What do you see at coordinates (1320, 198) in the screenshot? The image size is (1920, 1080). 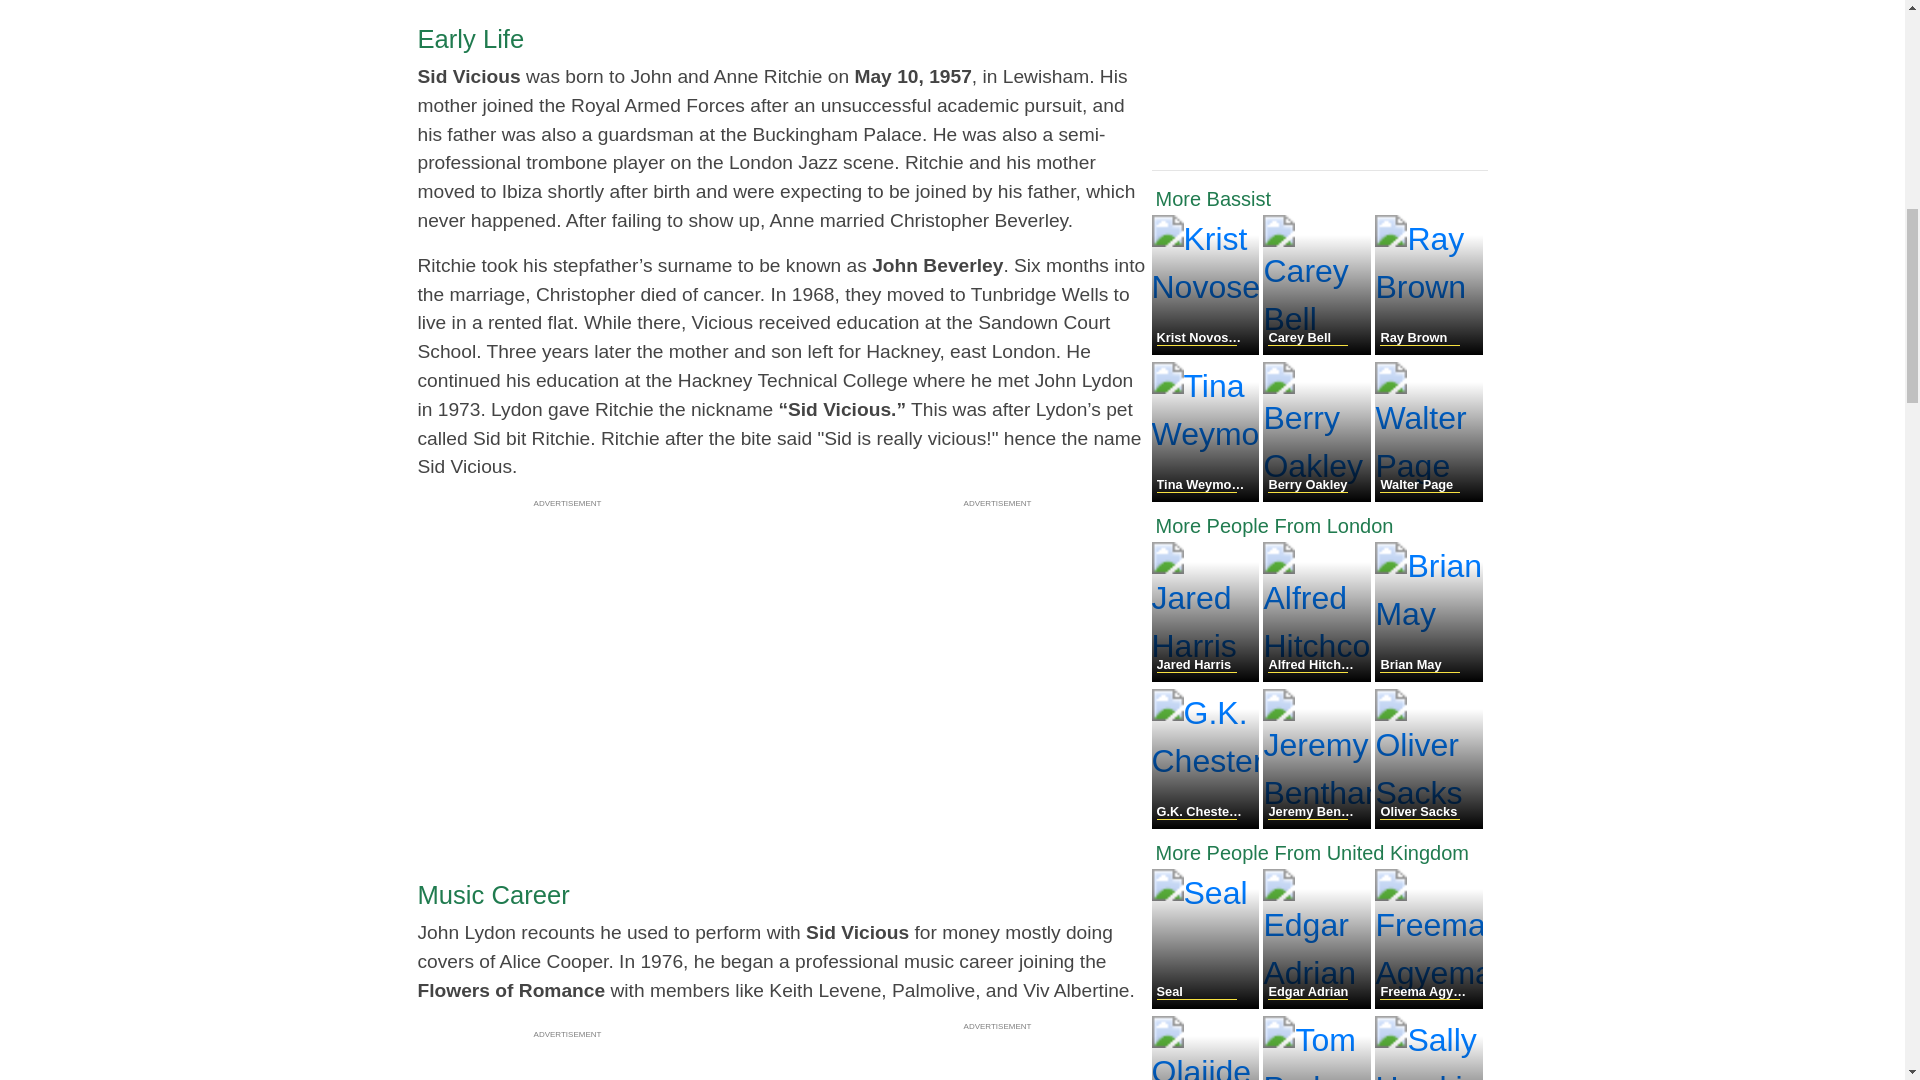 I see `More Bassist` at bounding box center [1320, 198].